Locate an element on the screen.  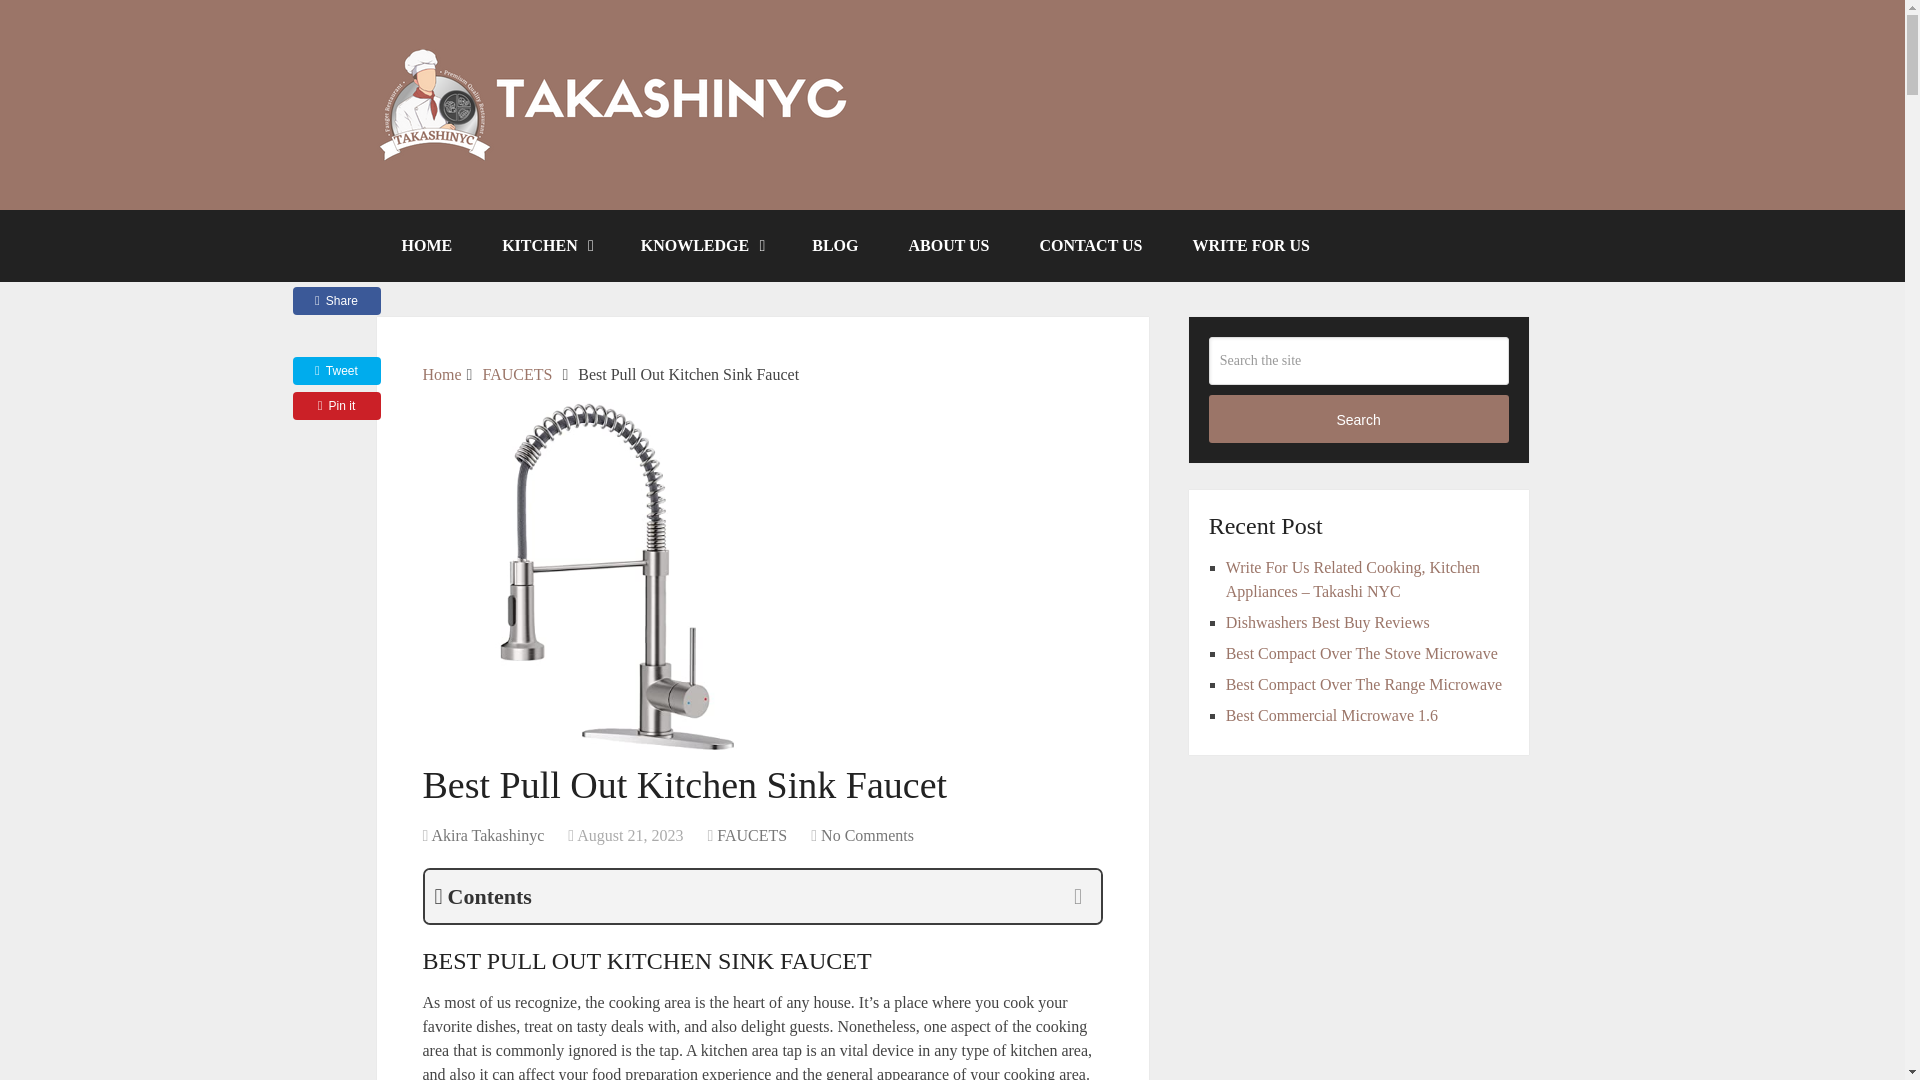
FAUCETS is located at coordinates (516, 374).